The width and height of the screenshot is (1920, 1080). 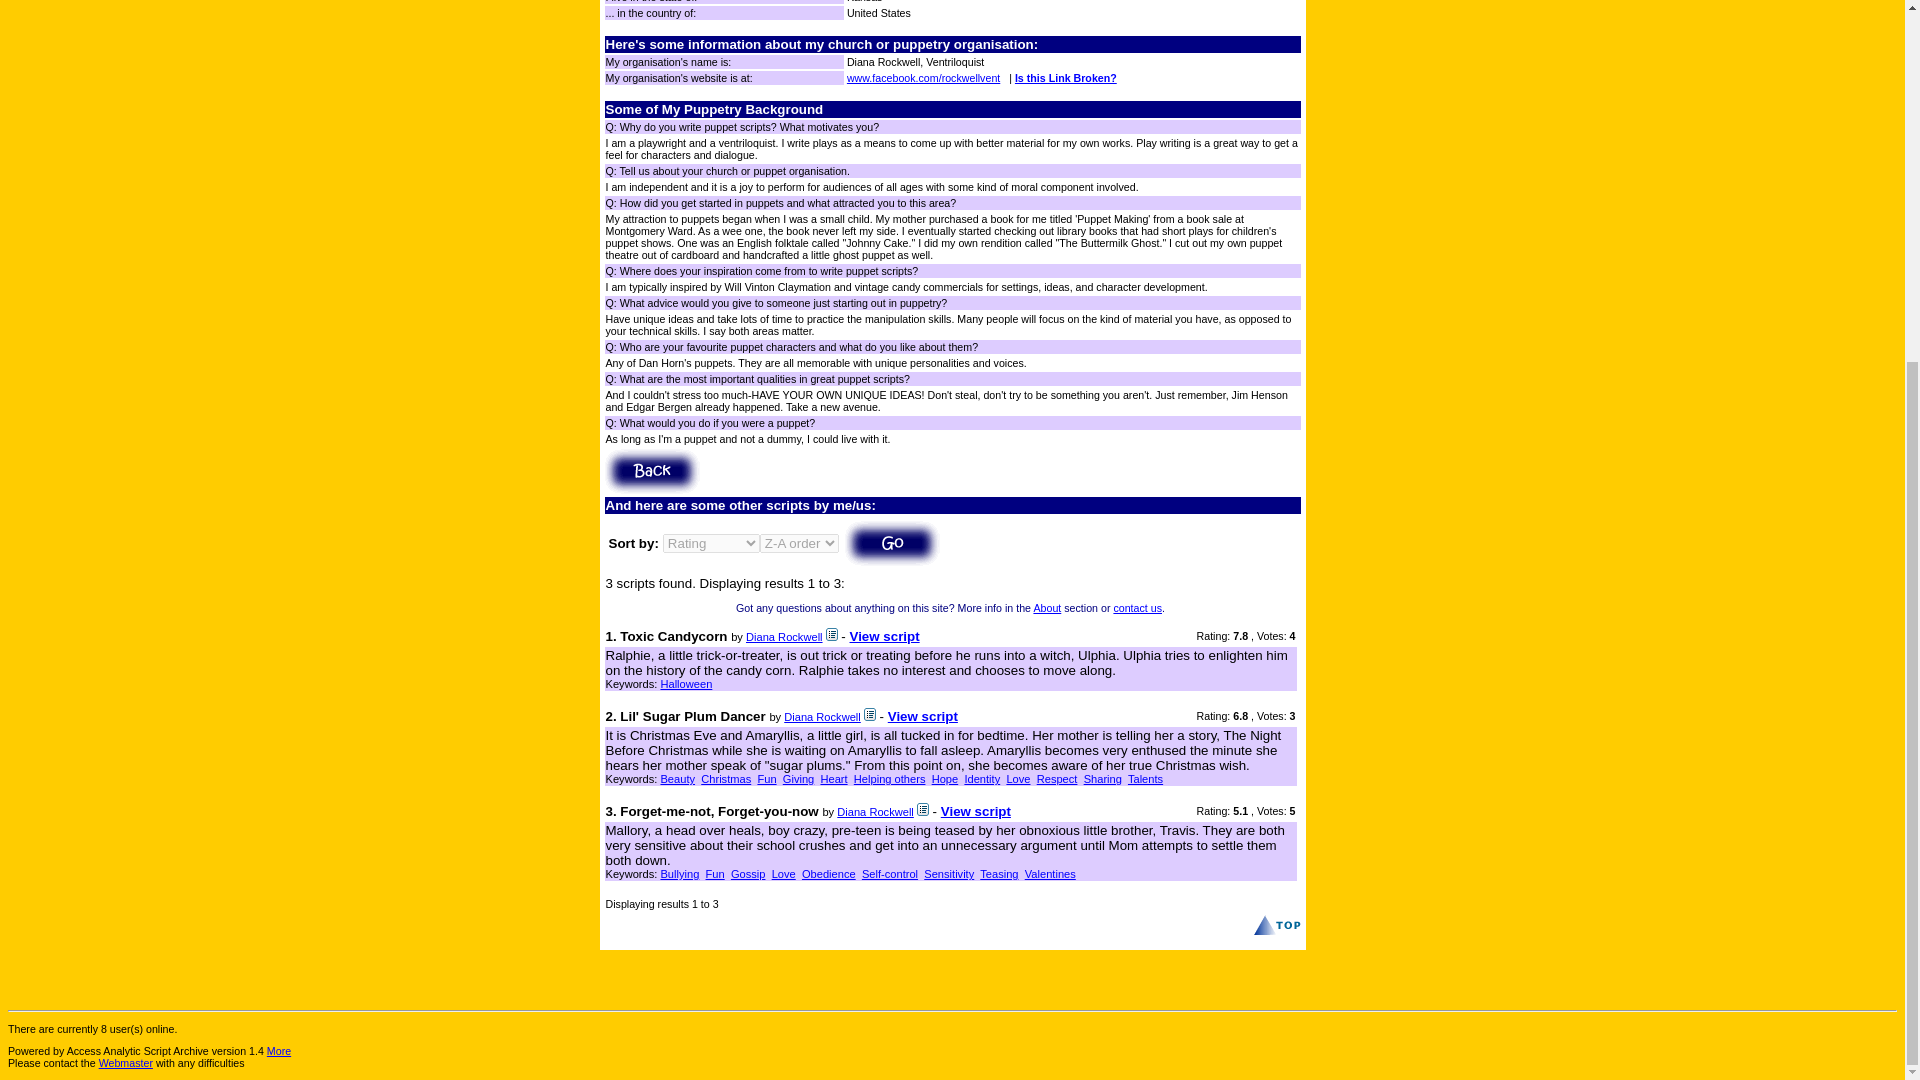 I want to click on contact us, so click(x=1137, y=608).